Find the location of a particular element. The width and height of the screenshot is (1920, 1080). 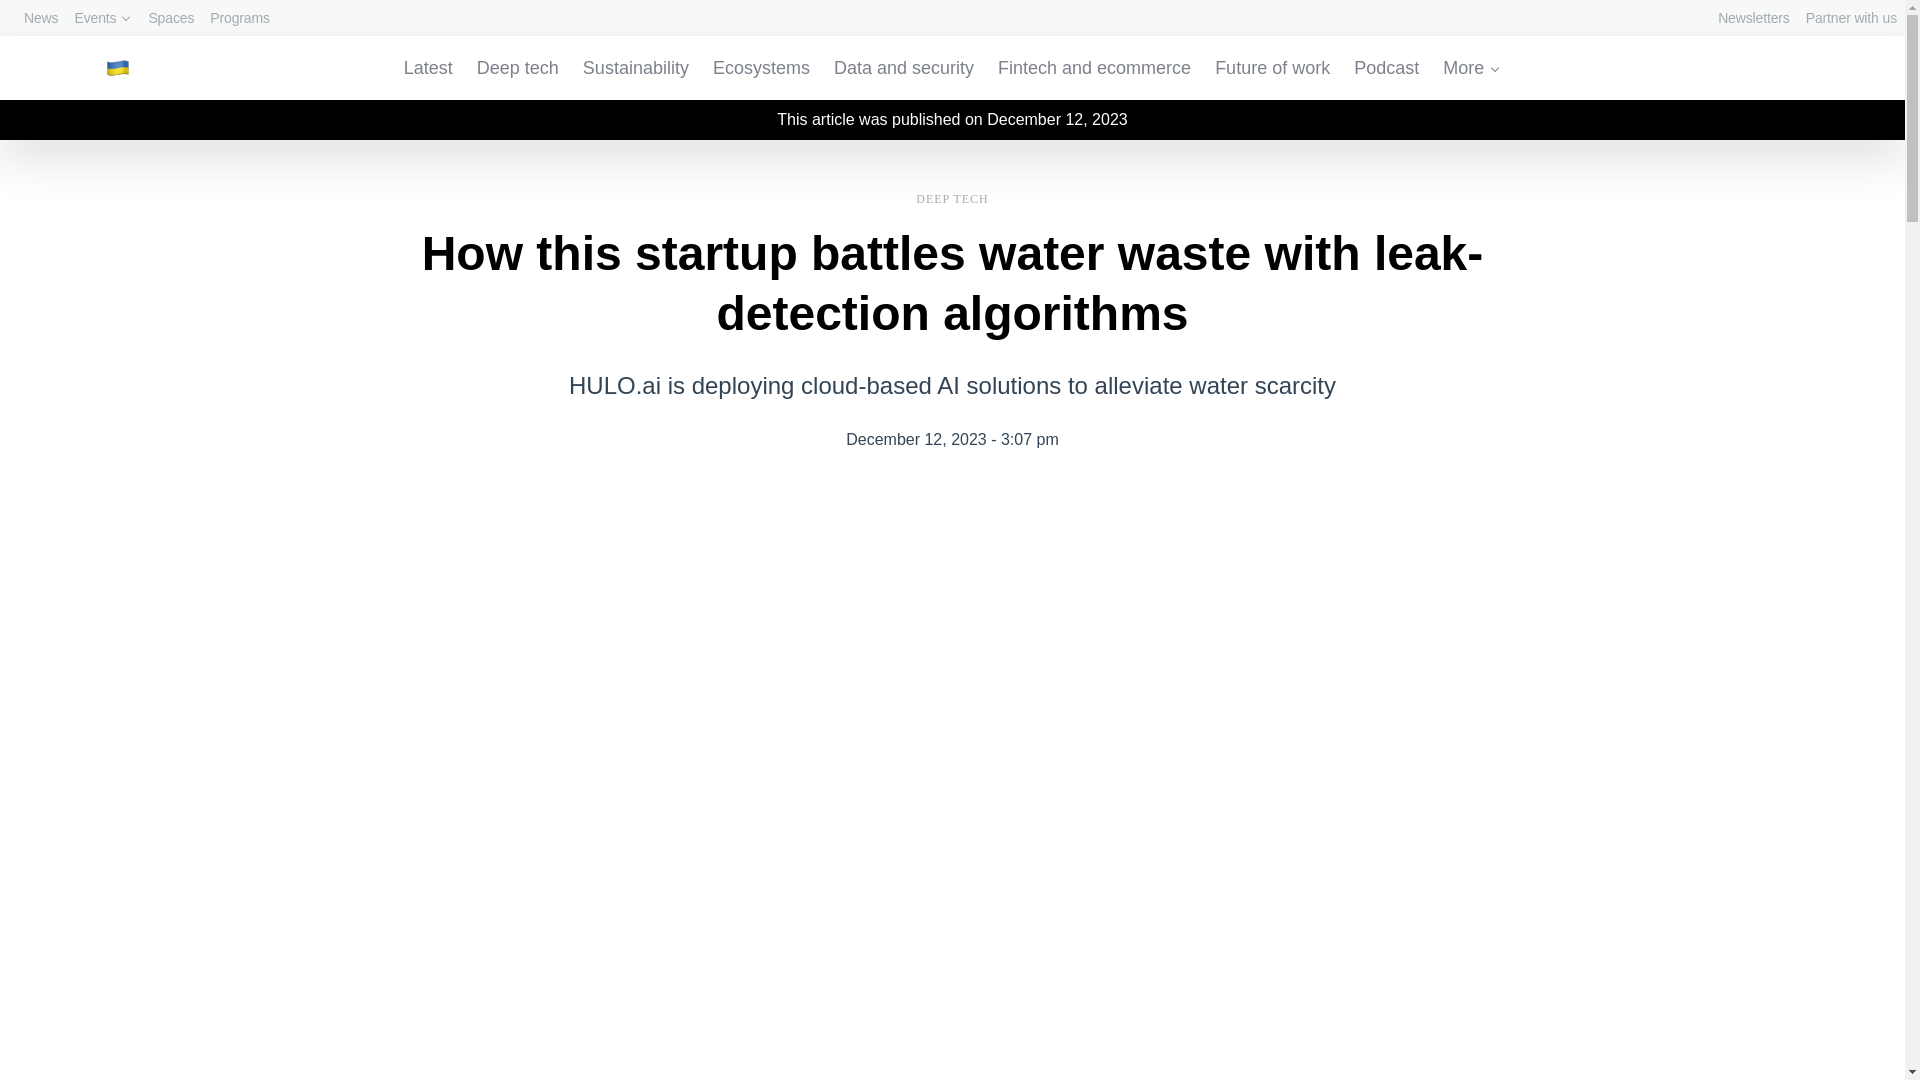

Programs is located at coordinates (240, 18).